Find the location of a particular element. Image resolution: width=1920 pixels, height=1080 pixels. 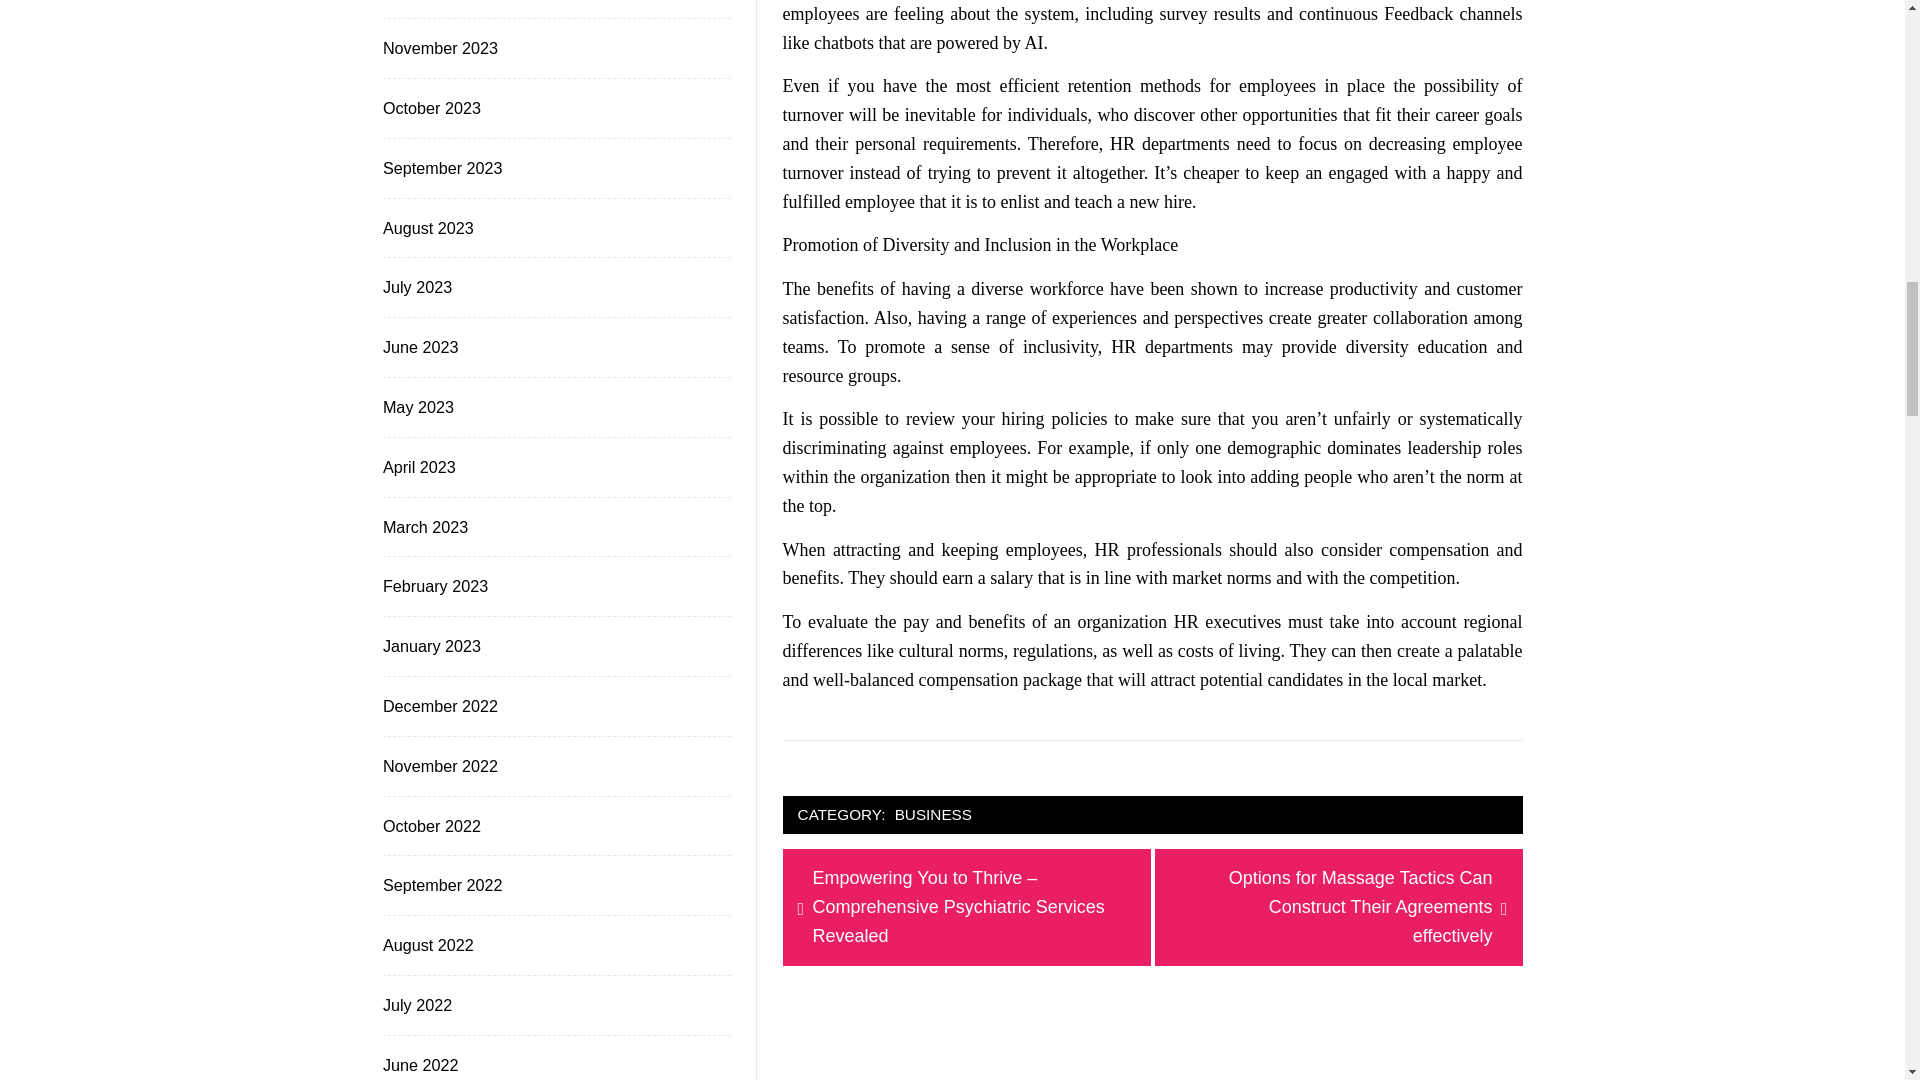

August 2023 is located at coordinates (426, 228).